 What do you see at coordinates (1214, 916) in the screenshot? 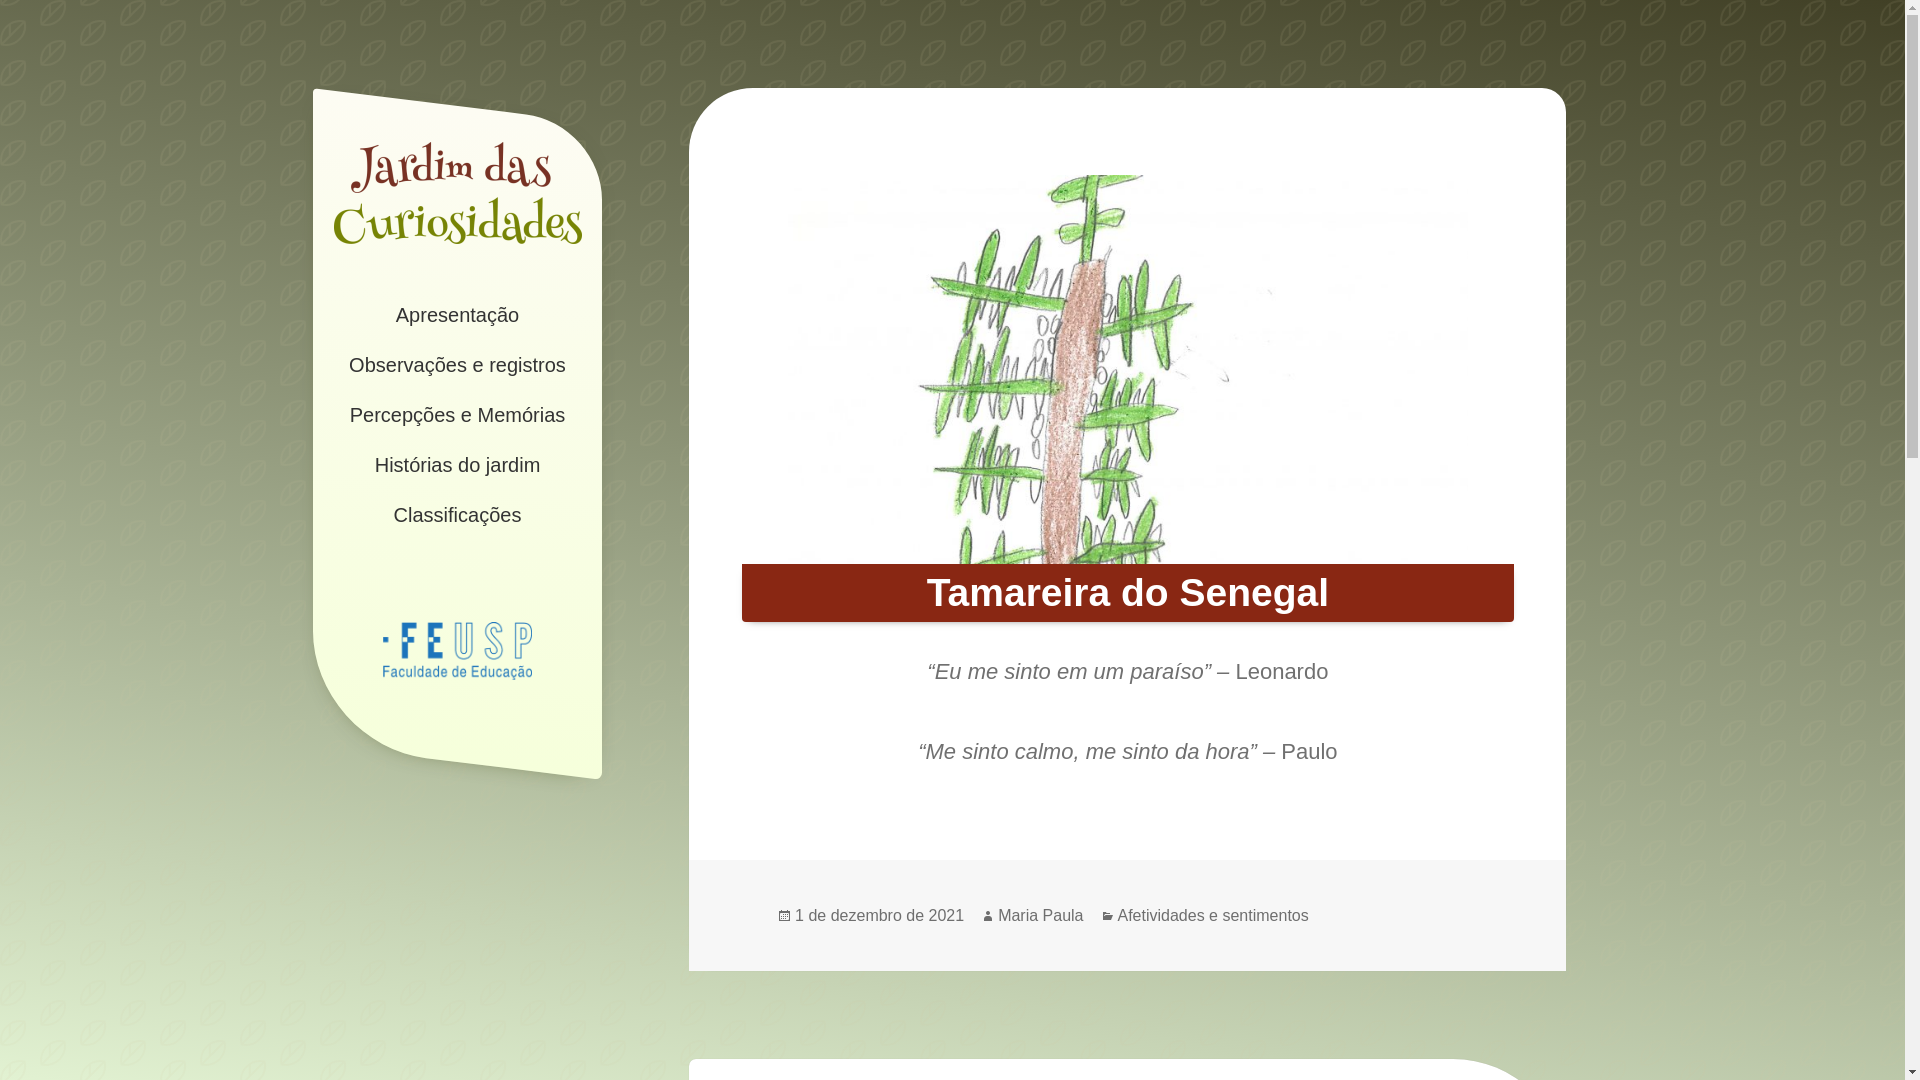
I see `Afetividades e sentimentos` at bounding box center [1214, 916].